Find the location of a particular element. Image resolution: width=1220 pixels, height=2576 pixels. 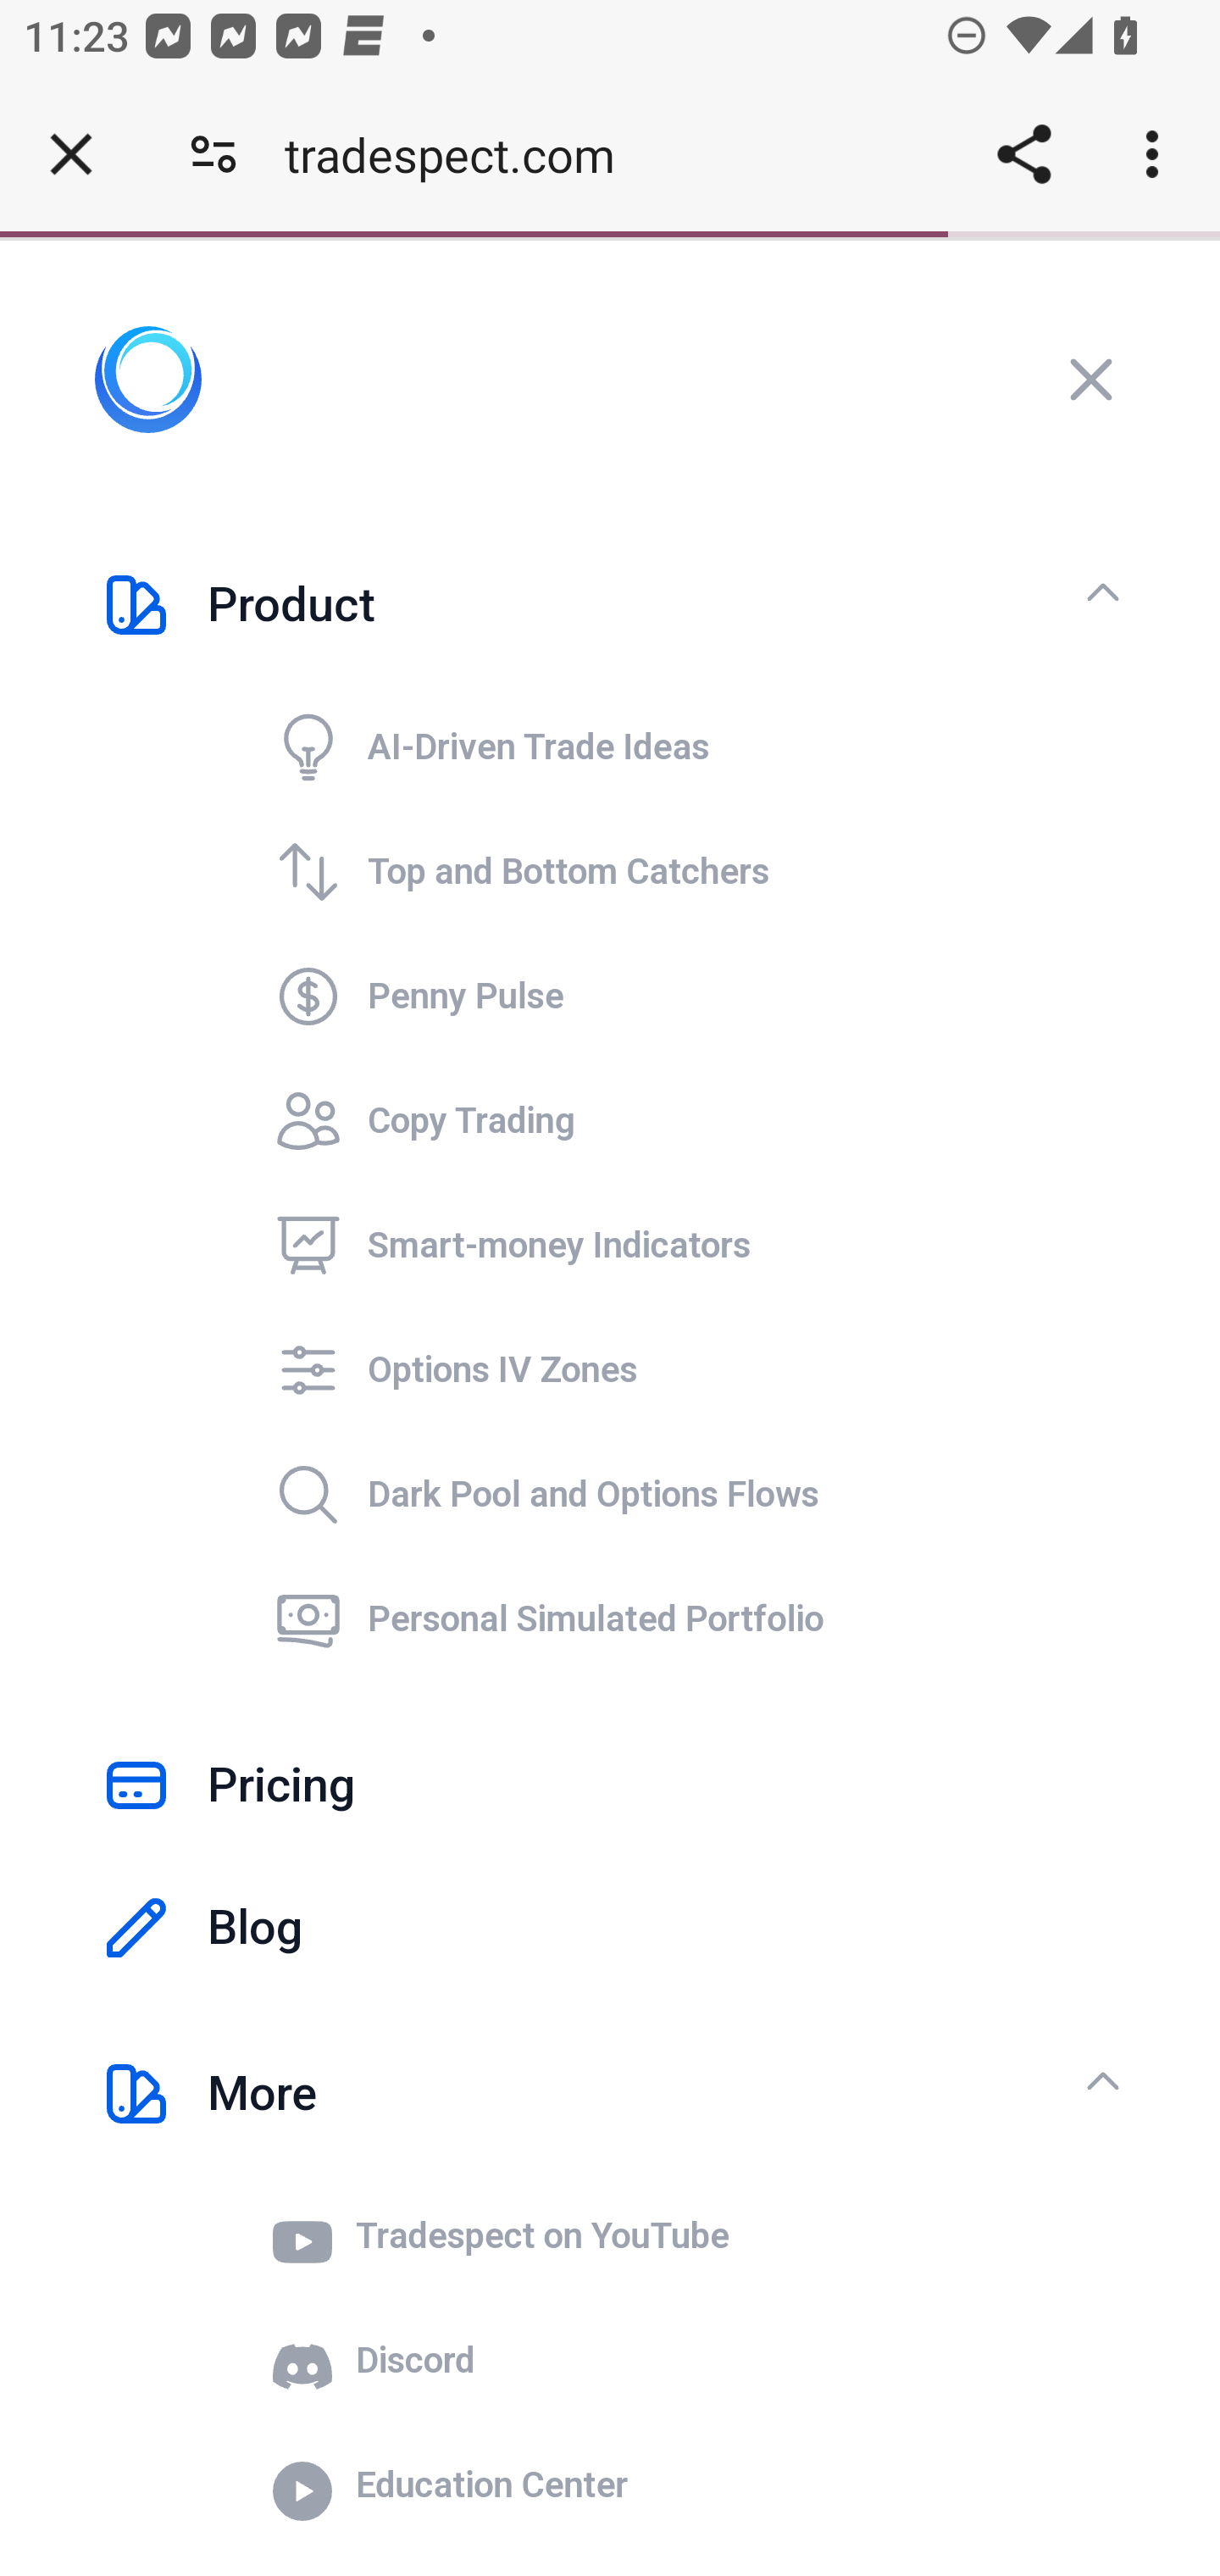

Personal Simulated Portfolio is located at coordinates (665, 1622).